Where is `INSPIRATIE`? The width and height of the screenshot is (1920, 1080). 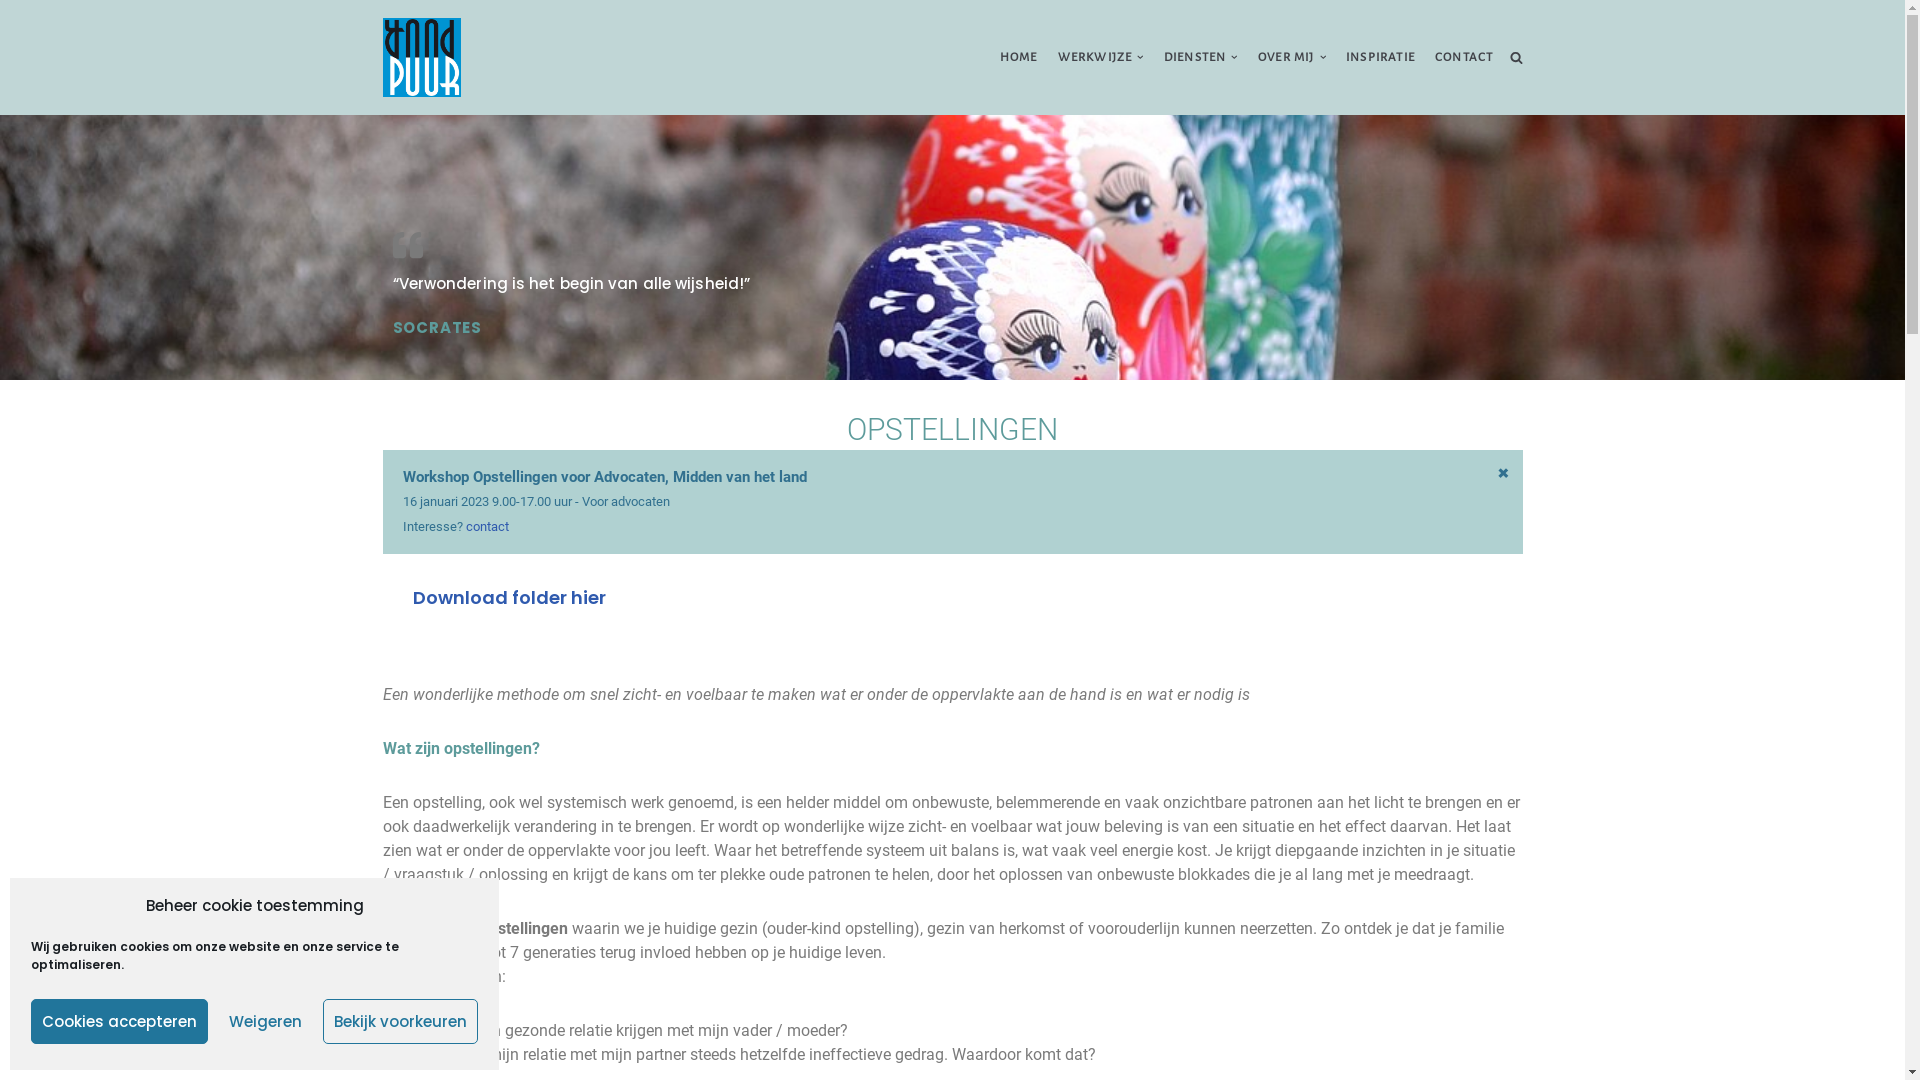 INSPIRATIE is located at coordinates (1380, 58).